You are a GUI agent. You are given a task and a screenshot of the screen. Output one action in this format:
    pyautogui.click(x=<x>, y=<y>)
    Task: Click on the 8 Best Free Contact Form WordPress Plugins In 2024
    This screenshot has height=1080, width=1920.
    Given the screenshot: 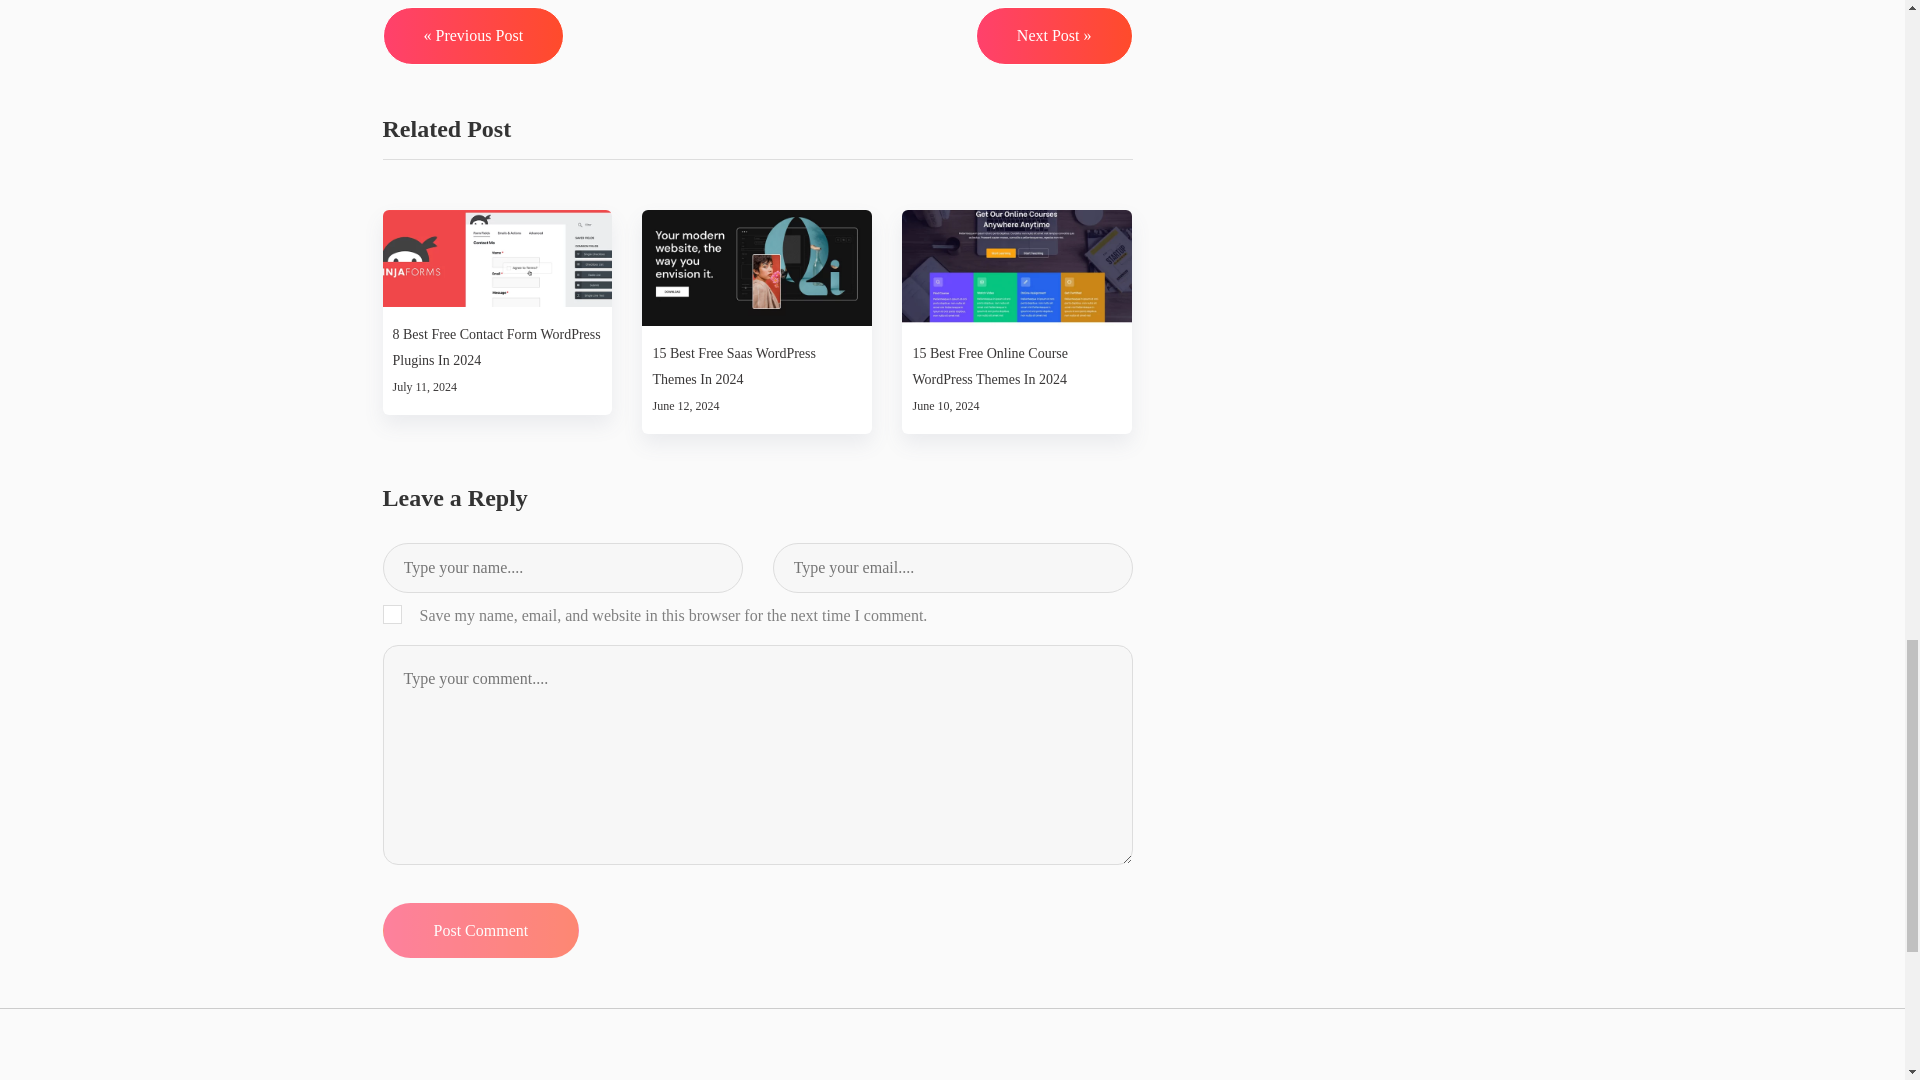 What is the action you would take?
    pyautogui.click(x=496, y=347)
    